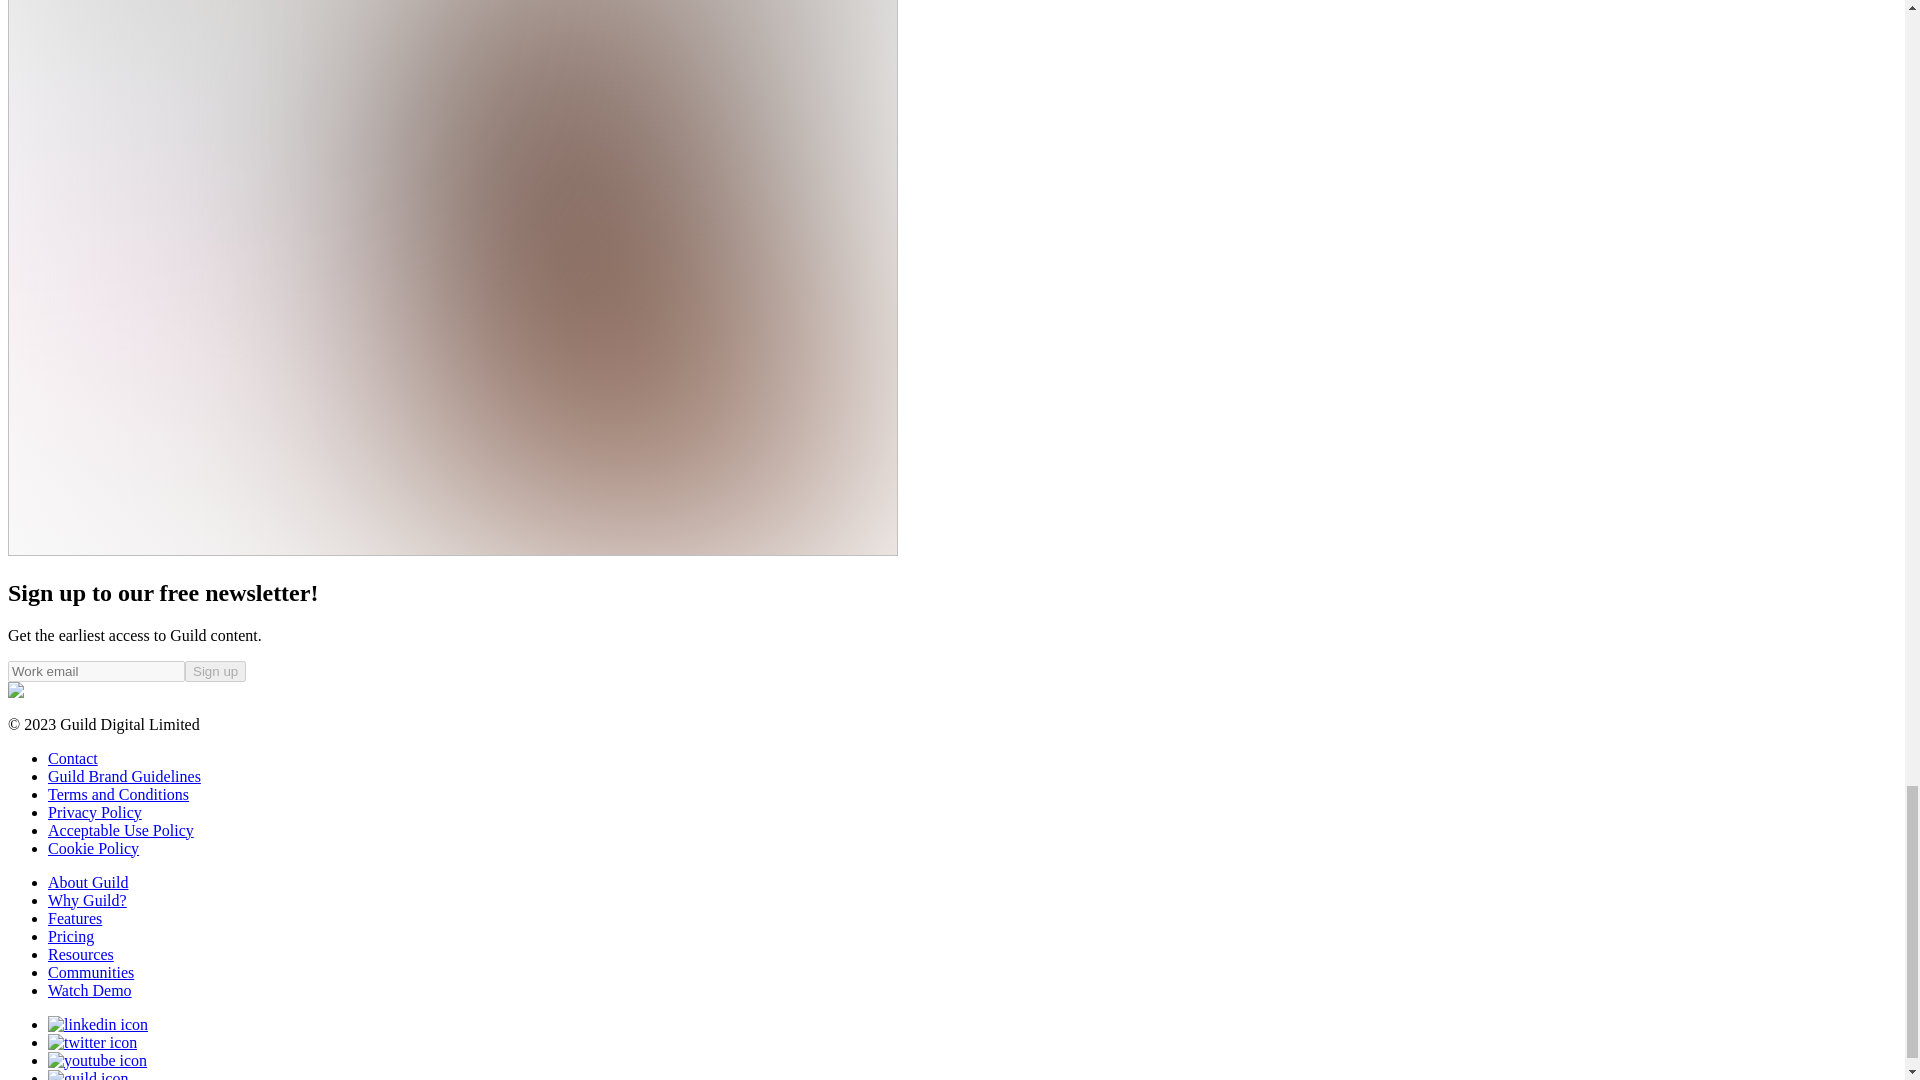 The width and height of the screenshot is (1920, 1080). What do you see at coordinates (74, 918) in the screenshot?
I see `Features` at bounding box center [74, 918].